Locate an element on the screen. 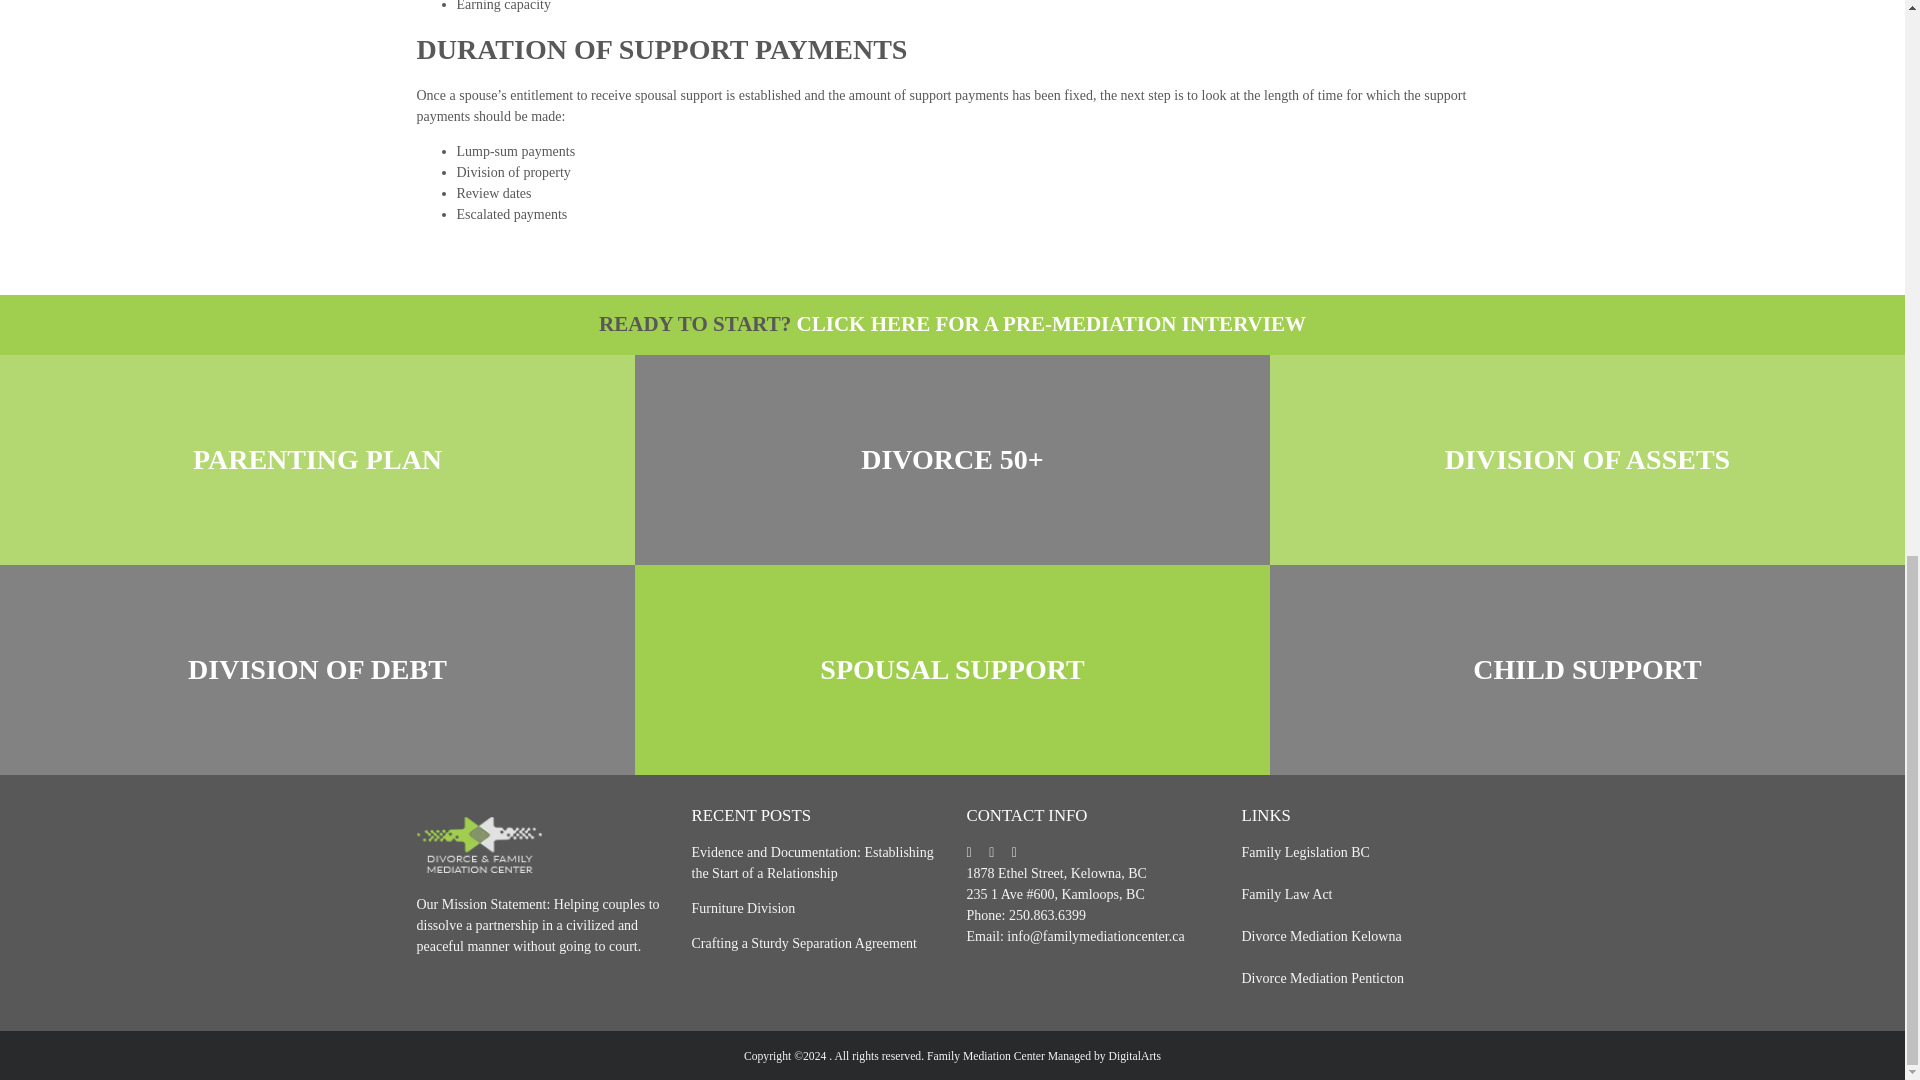  CLICK HERE FOR A PRE-MEDIATION INTERVIEW is located at coordinates (1050, 324).